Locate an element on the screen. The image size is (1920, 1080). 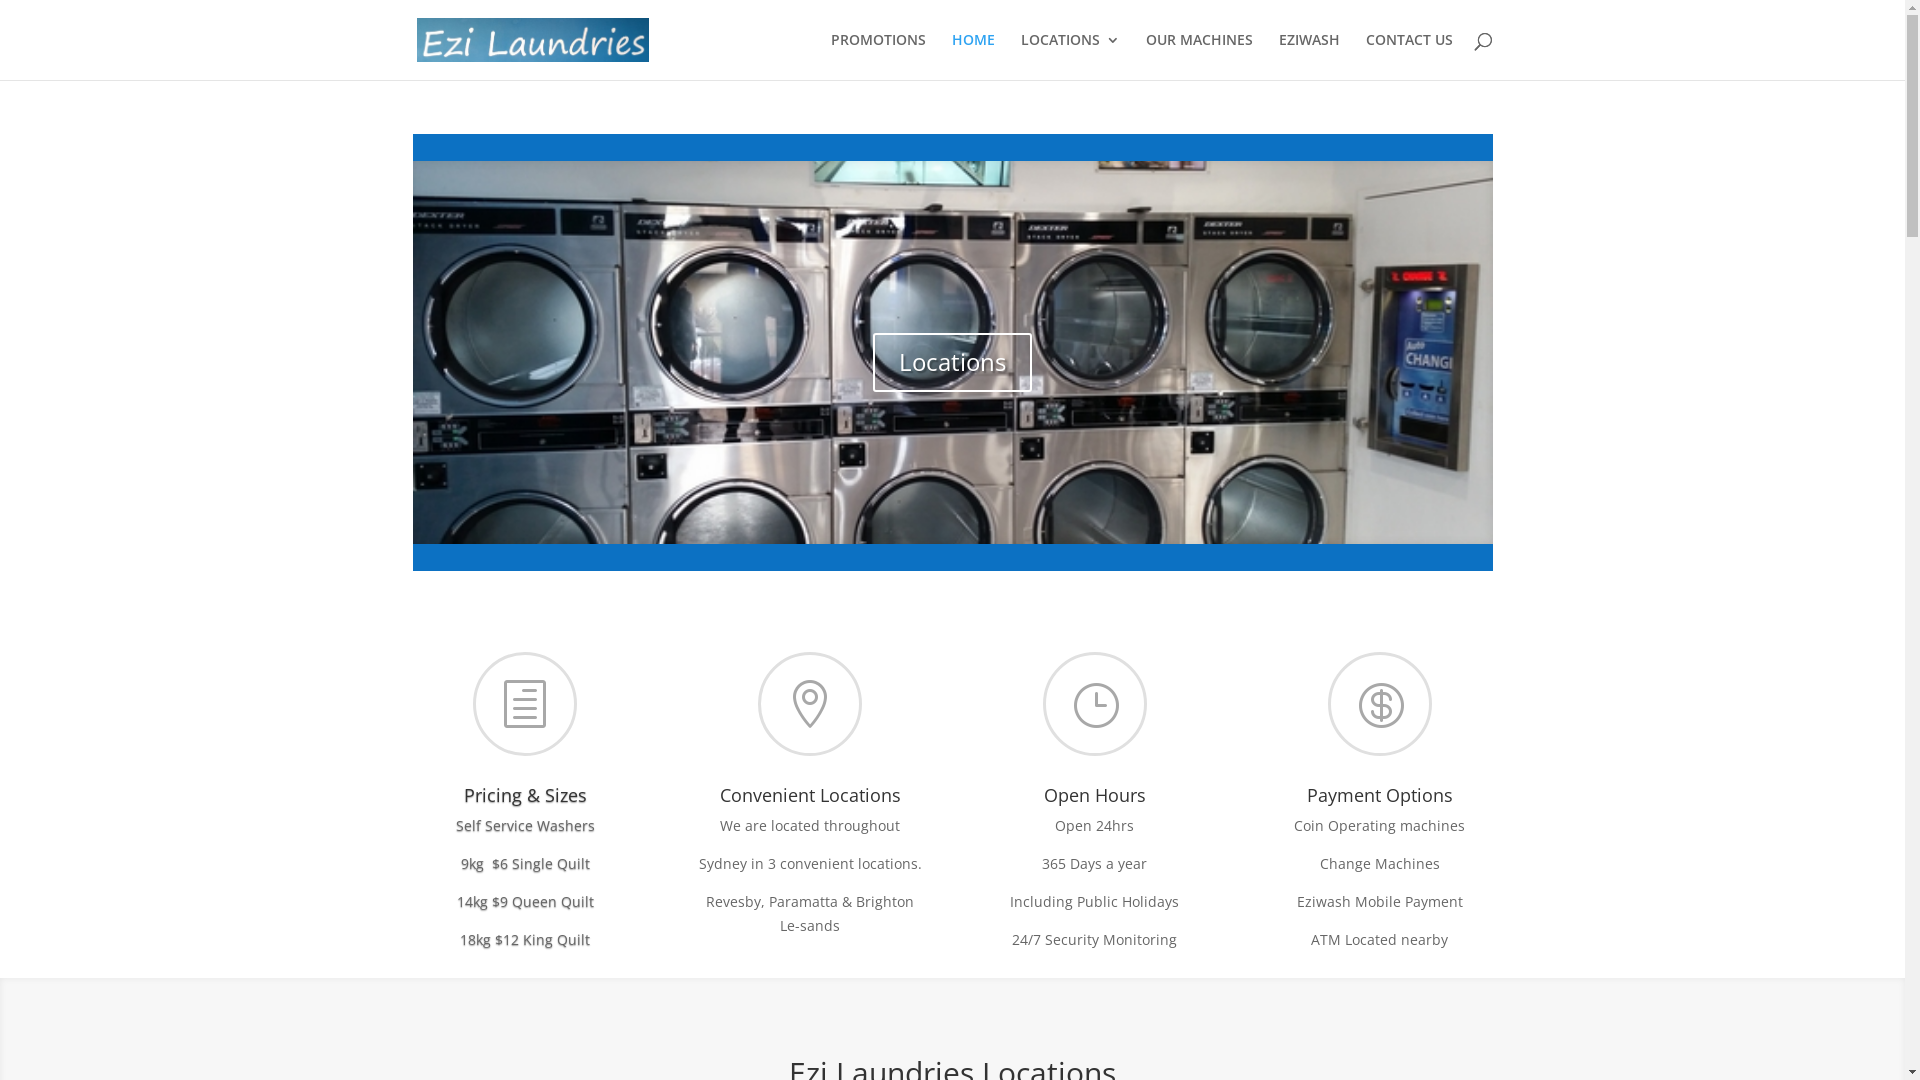
EZIWASH is located at coordinates (1308, 56).